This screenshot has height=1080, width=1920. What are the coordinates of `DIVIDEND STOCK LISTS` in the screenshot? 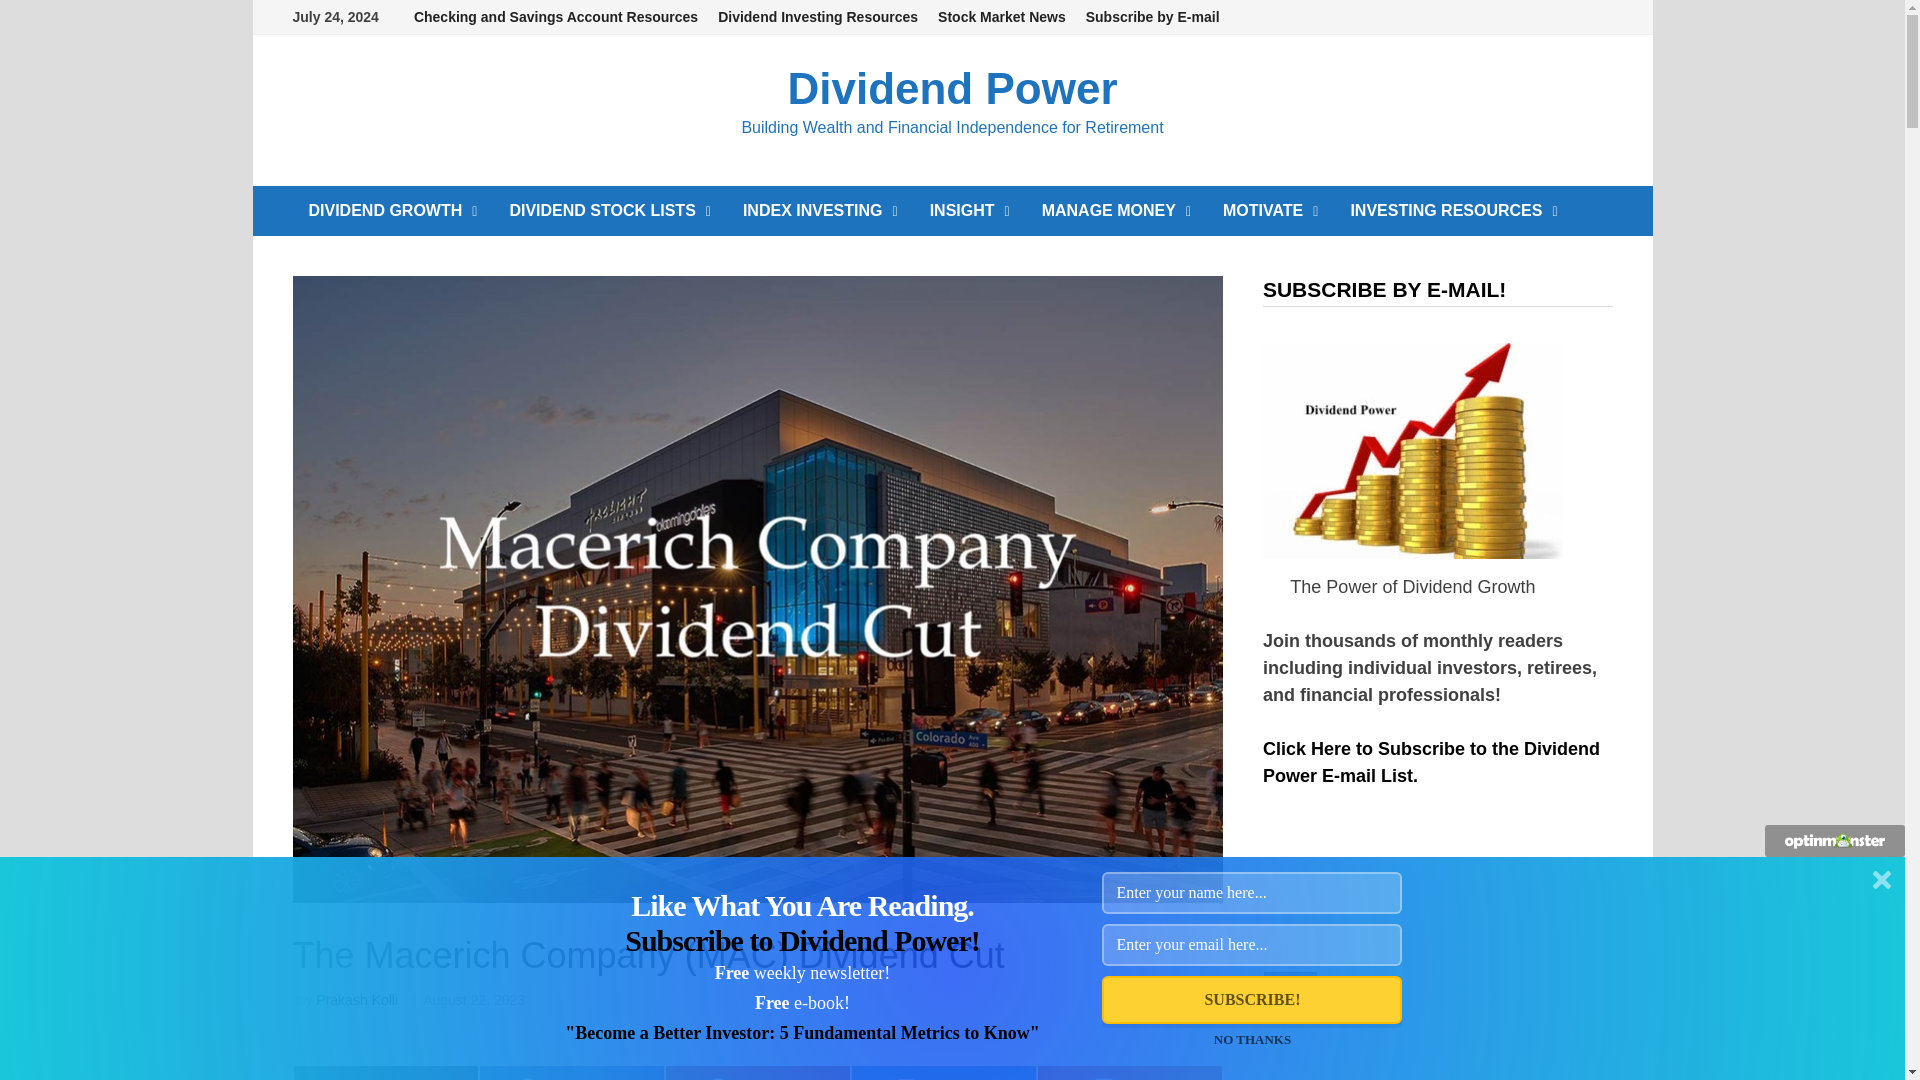 It's located at (610, 210).